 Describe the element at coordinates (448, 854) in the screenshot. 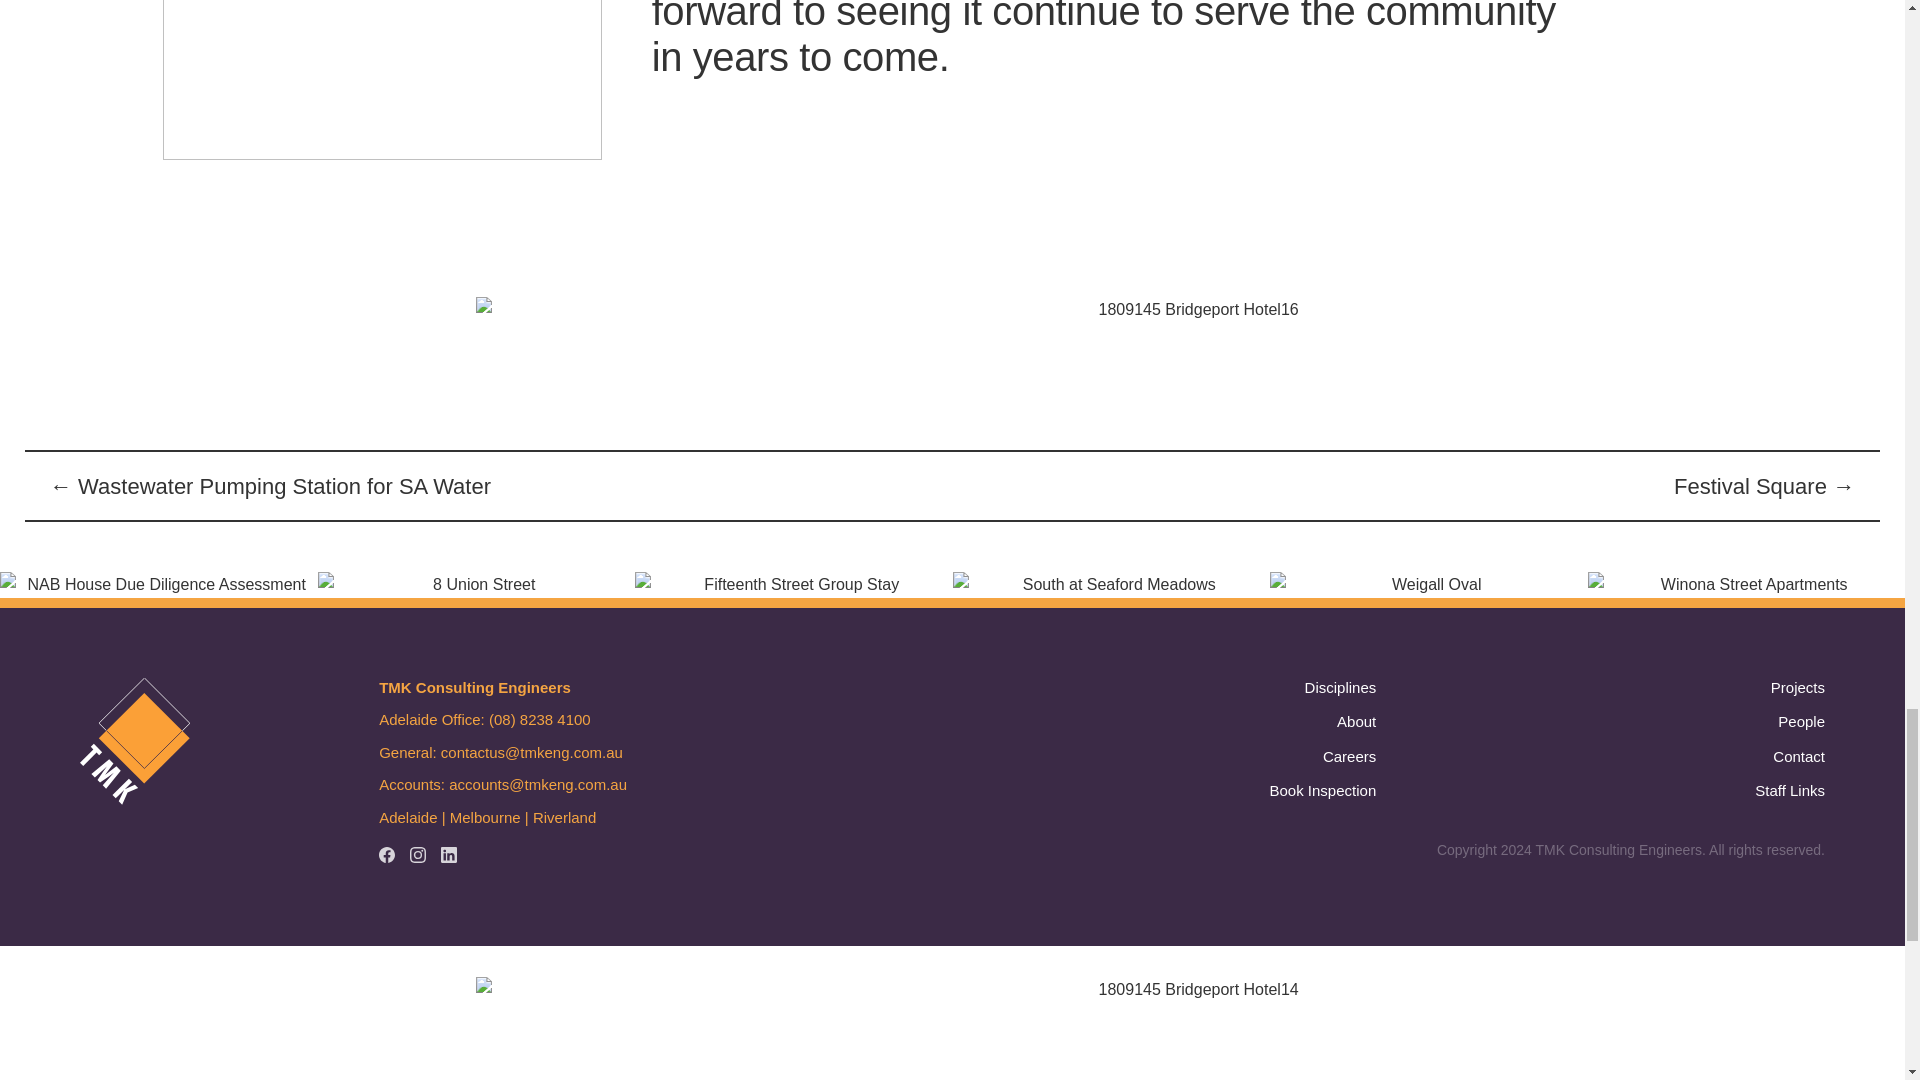

I see `TMK on linkedIn` at that location.